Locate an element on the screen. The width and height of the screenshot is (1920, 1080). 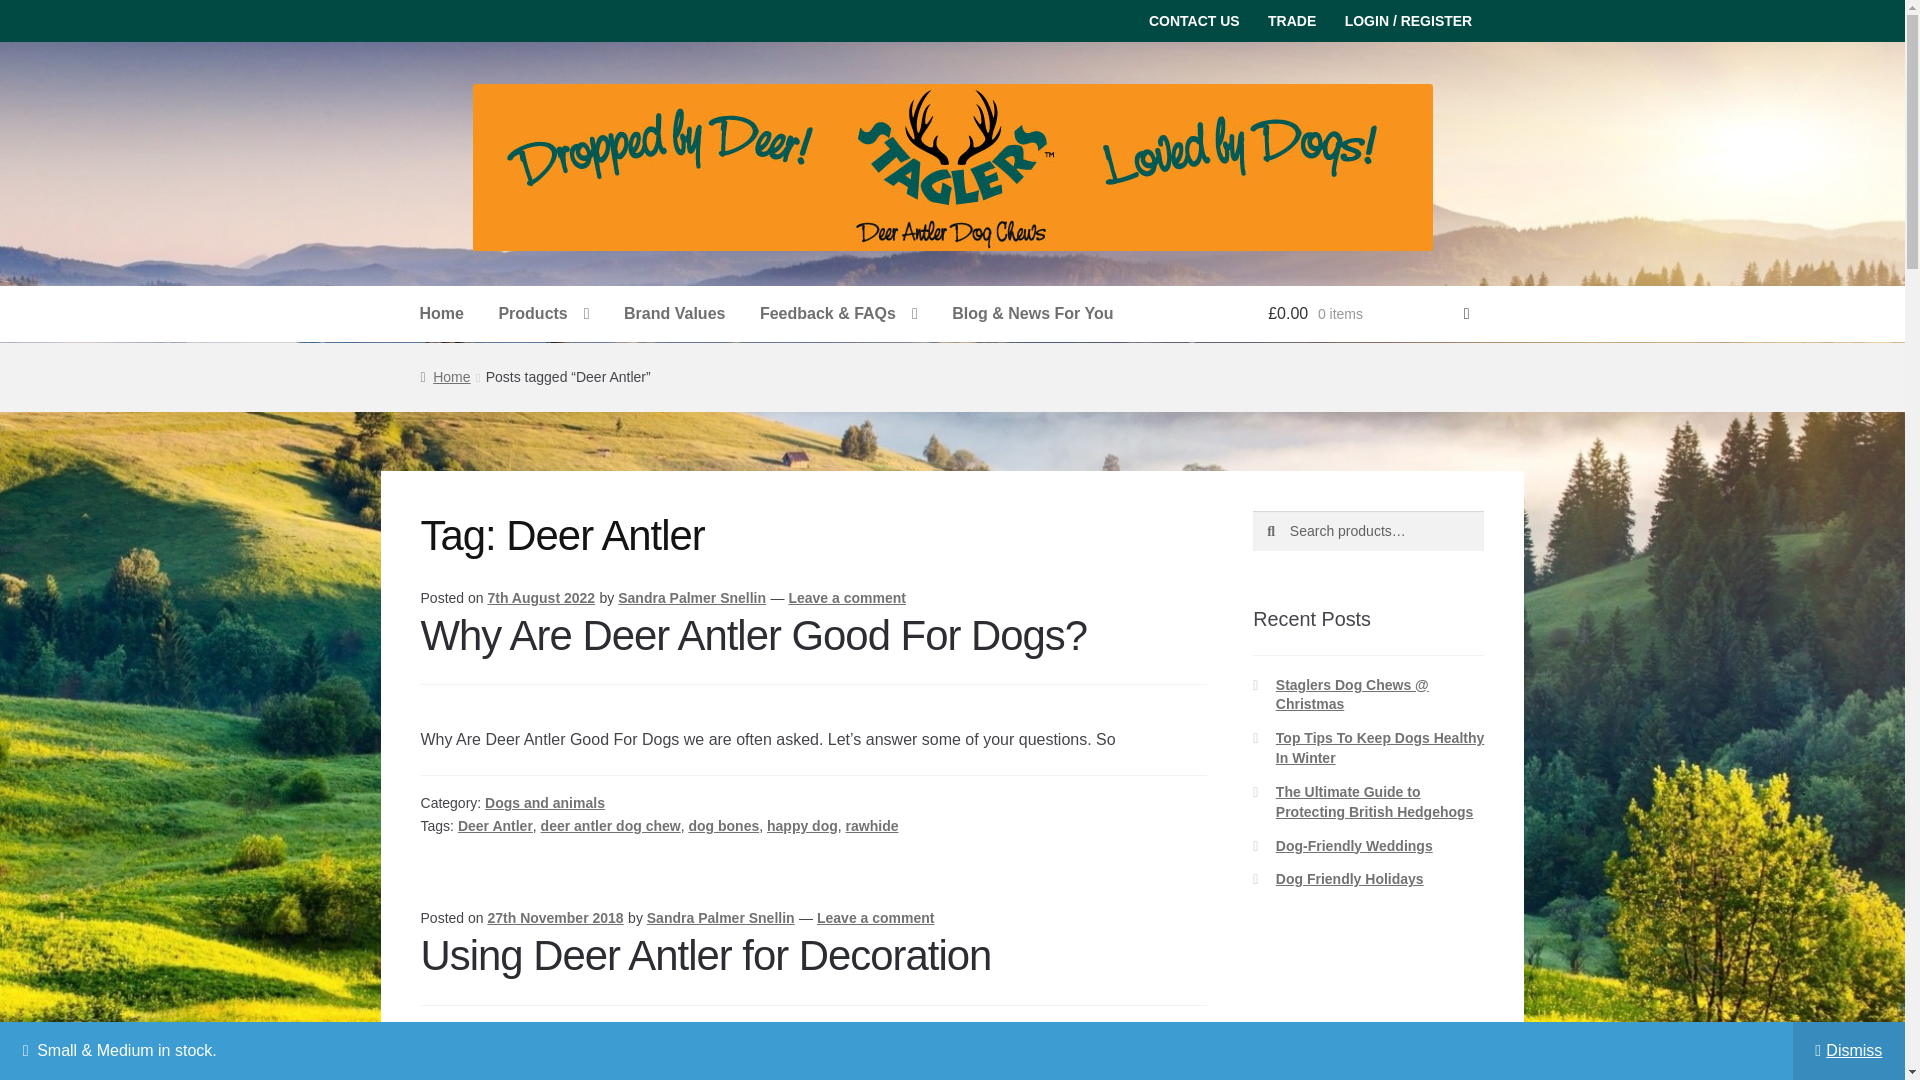
View your shopping basket is located at coordinates (1368, 314).